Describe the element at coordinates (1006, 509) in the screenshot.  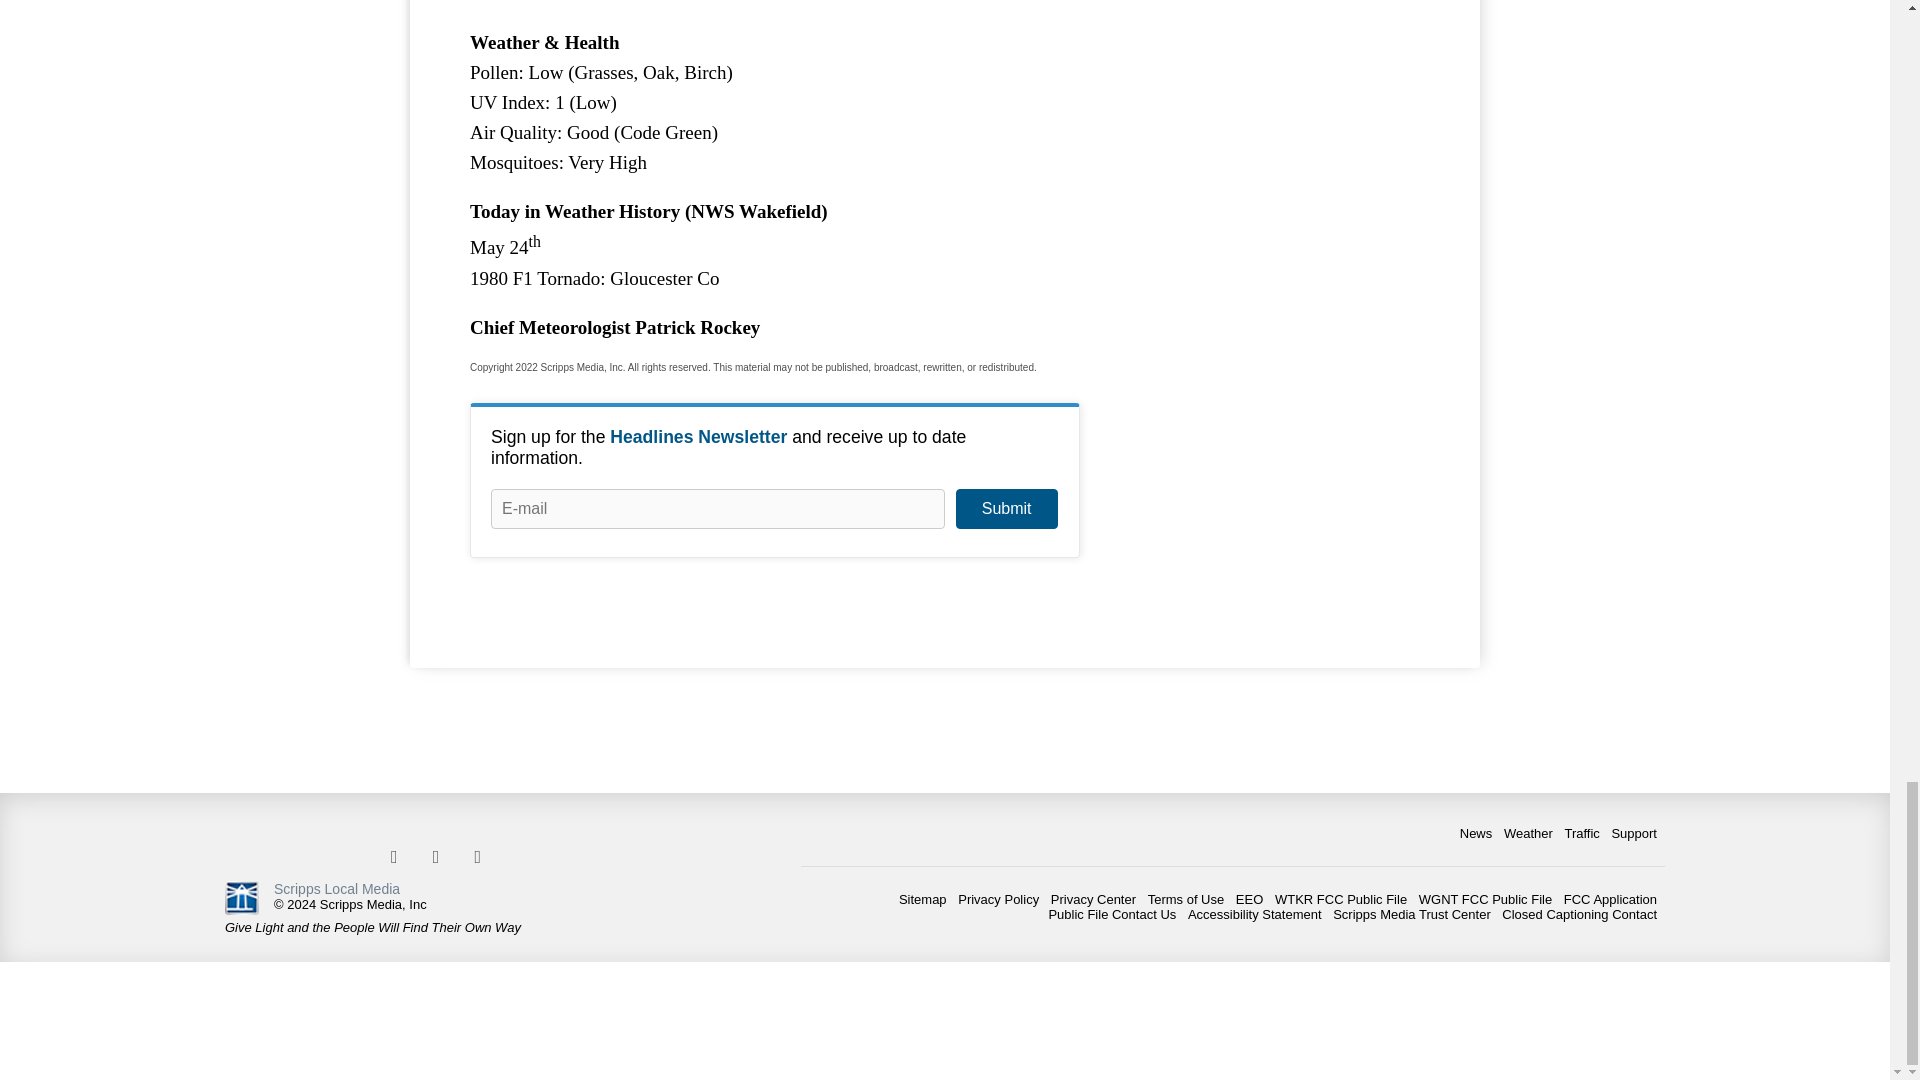
I see `Submit` at that location.